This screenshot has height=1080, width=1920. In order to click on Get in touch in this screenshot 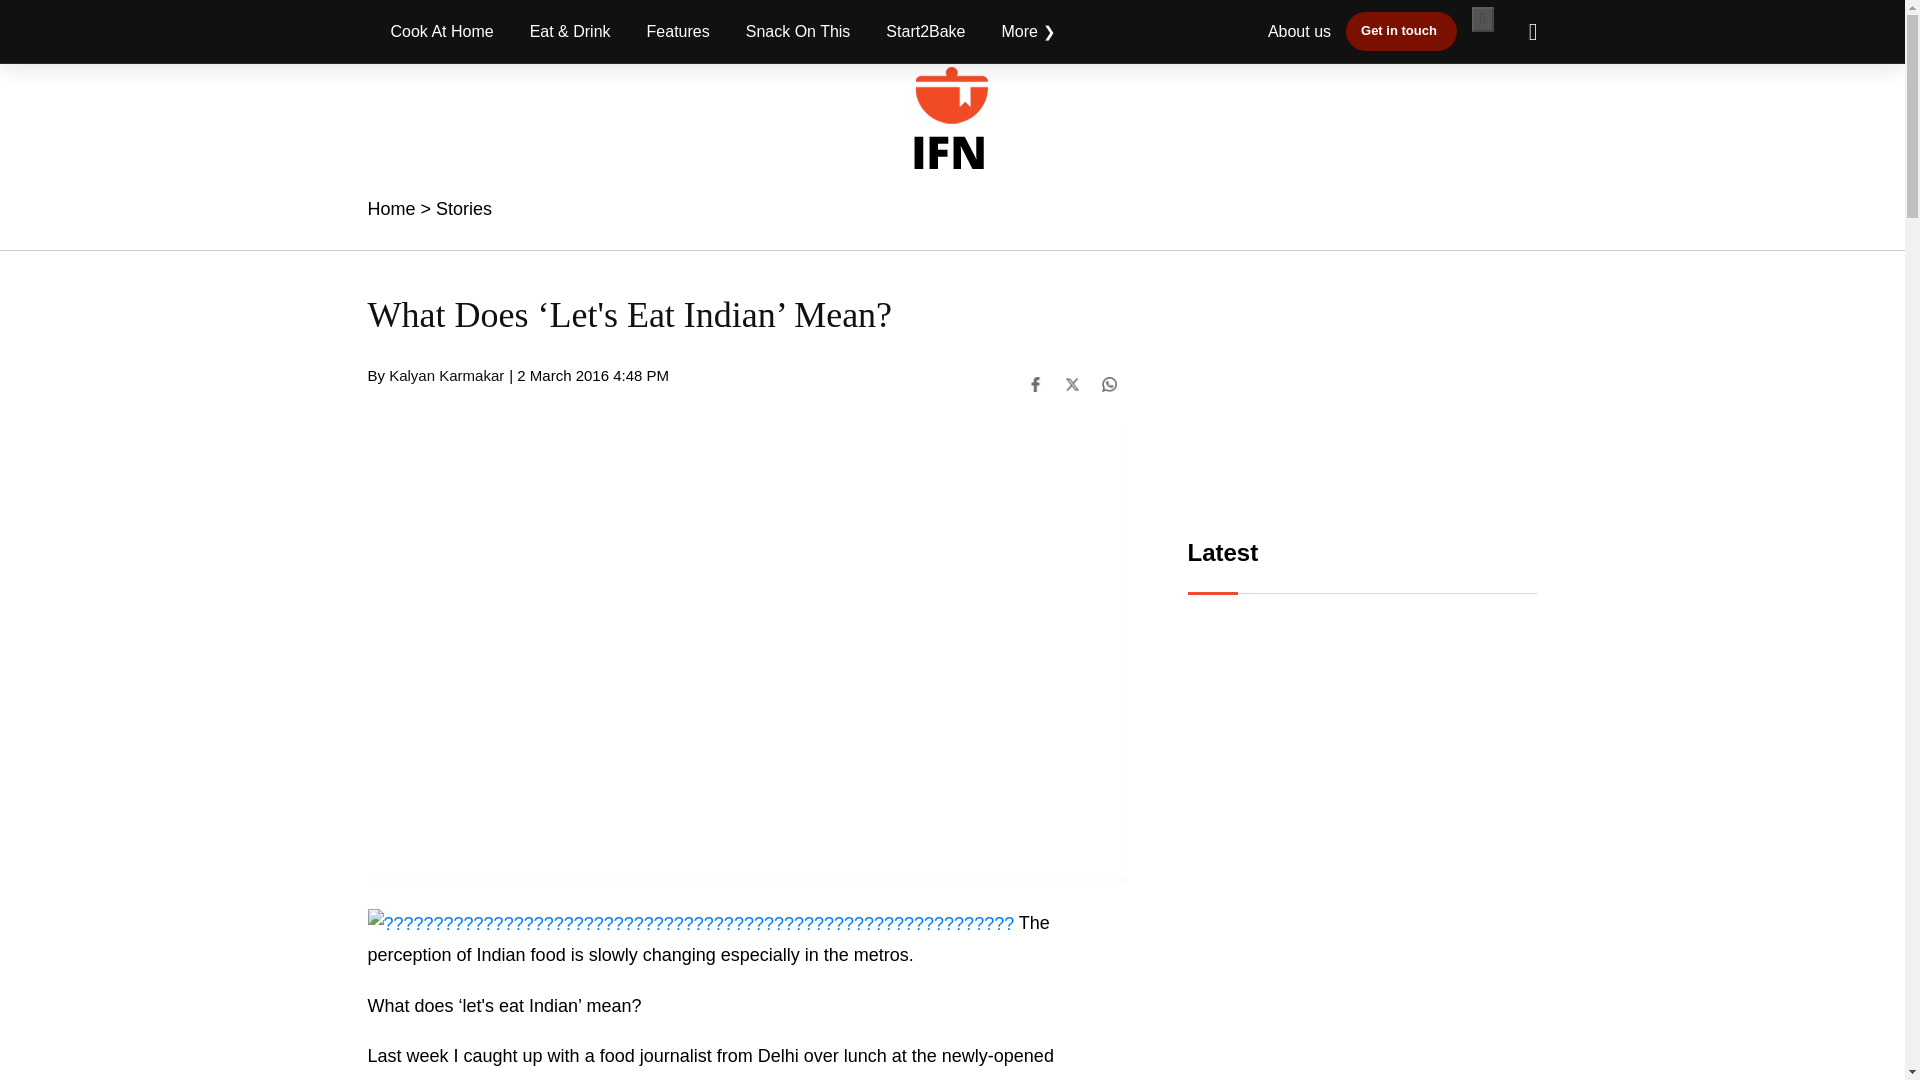, I will do `click(1401, 30)`.